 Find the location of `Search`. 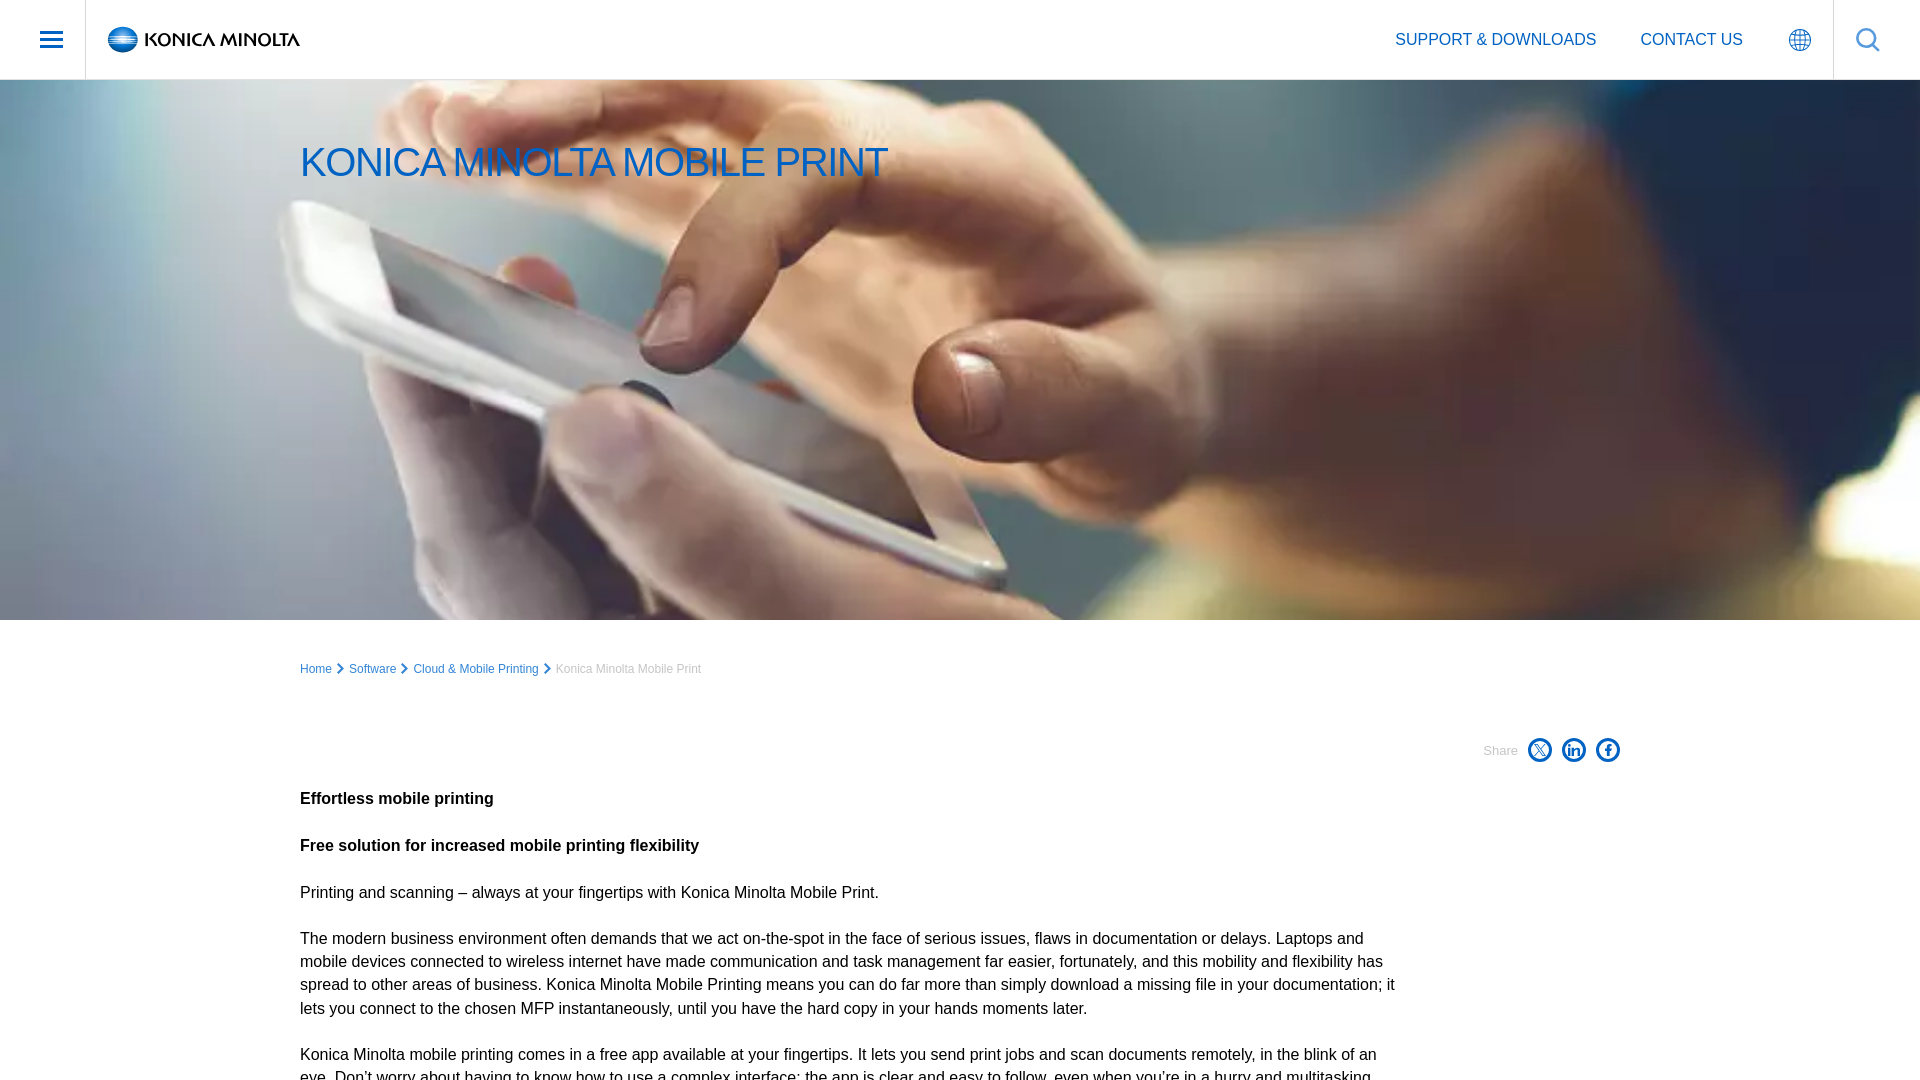

Search is located at coordinates (1868, 40).